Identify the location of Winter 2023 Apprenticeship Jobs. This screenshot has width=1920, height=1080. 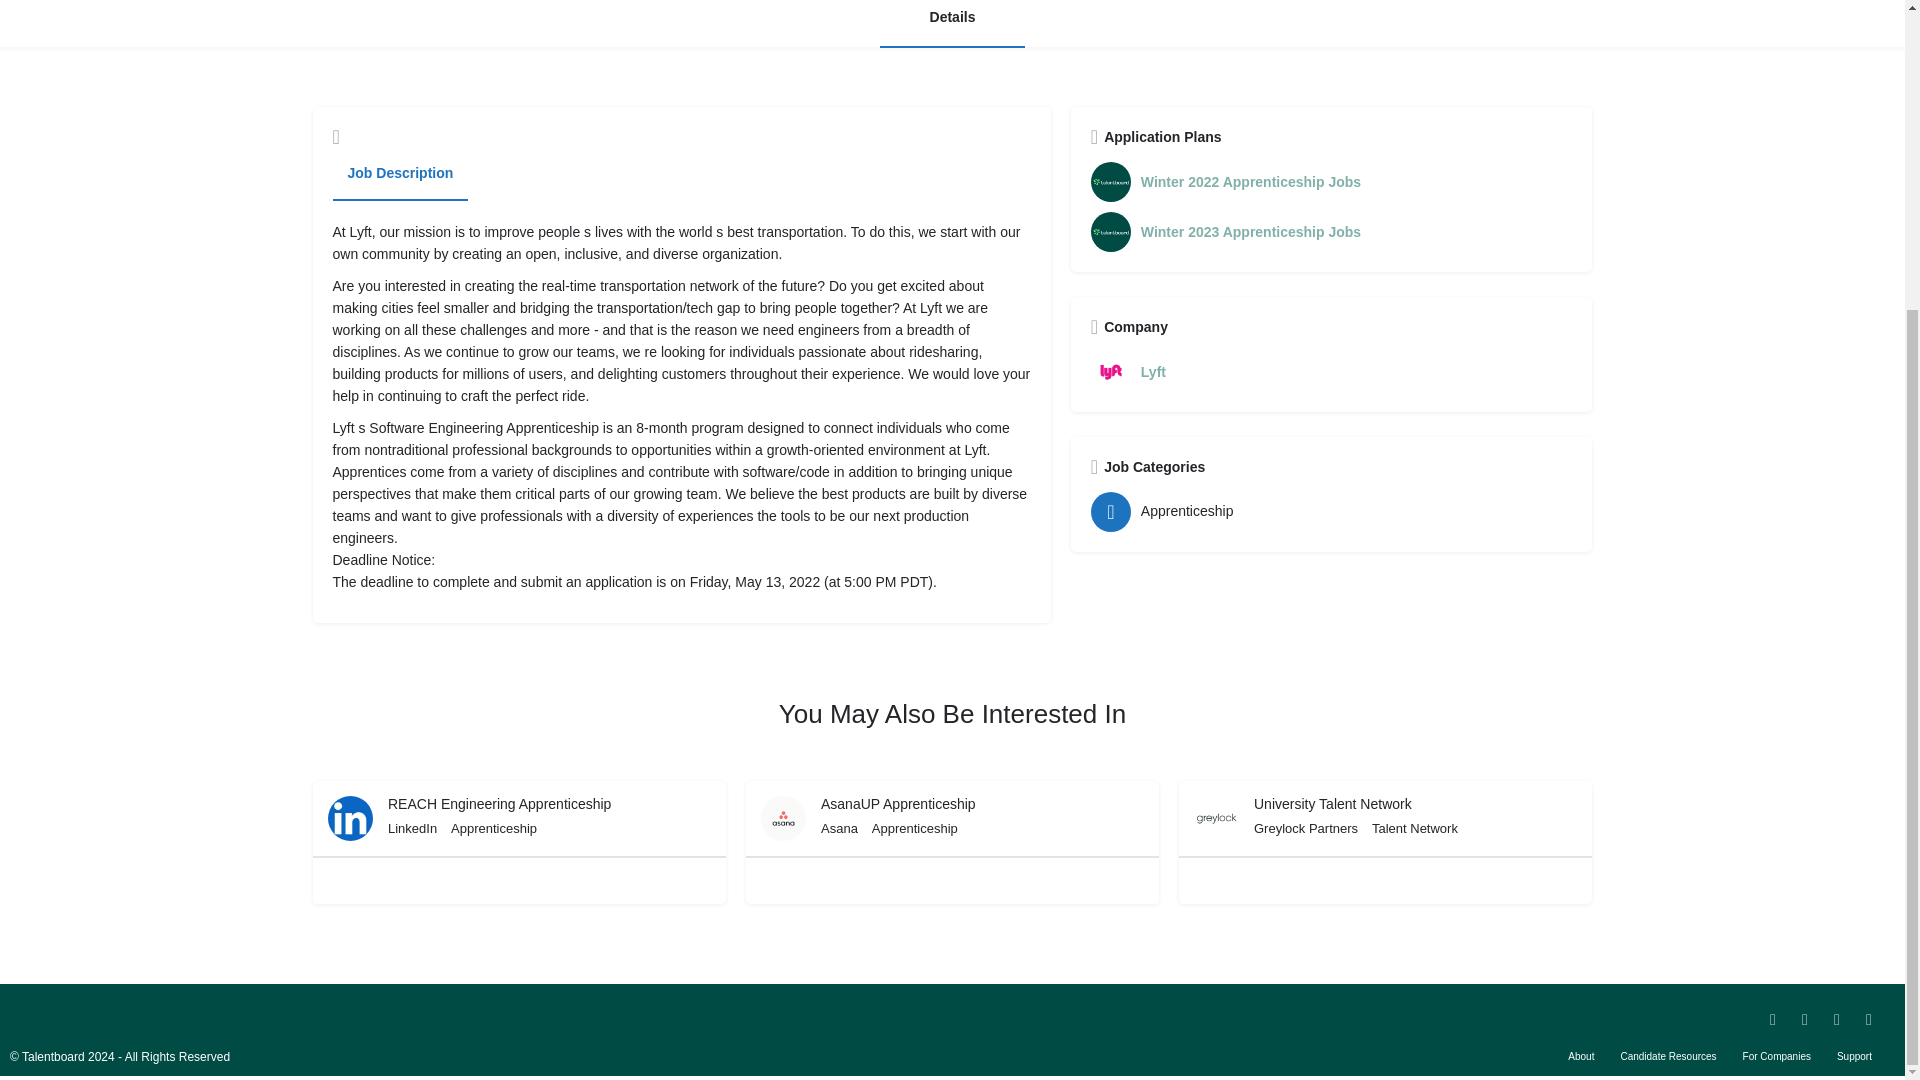
(1331, 231).